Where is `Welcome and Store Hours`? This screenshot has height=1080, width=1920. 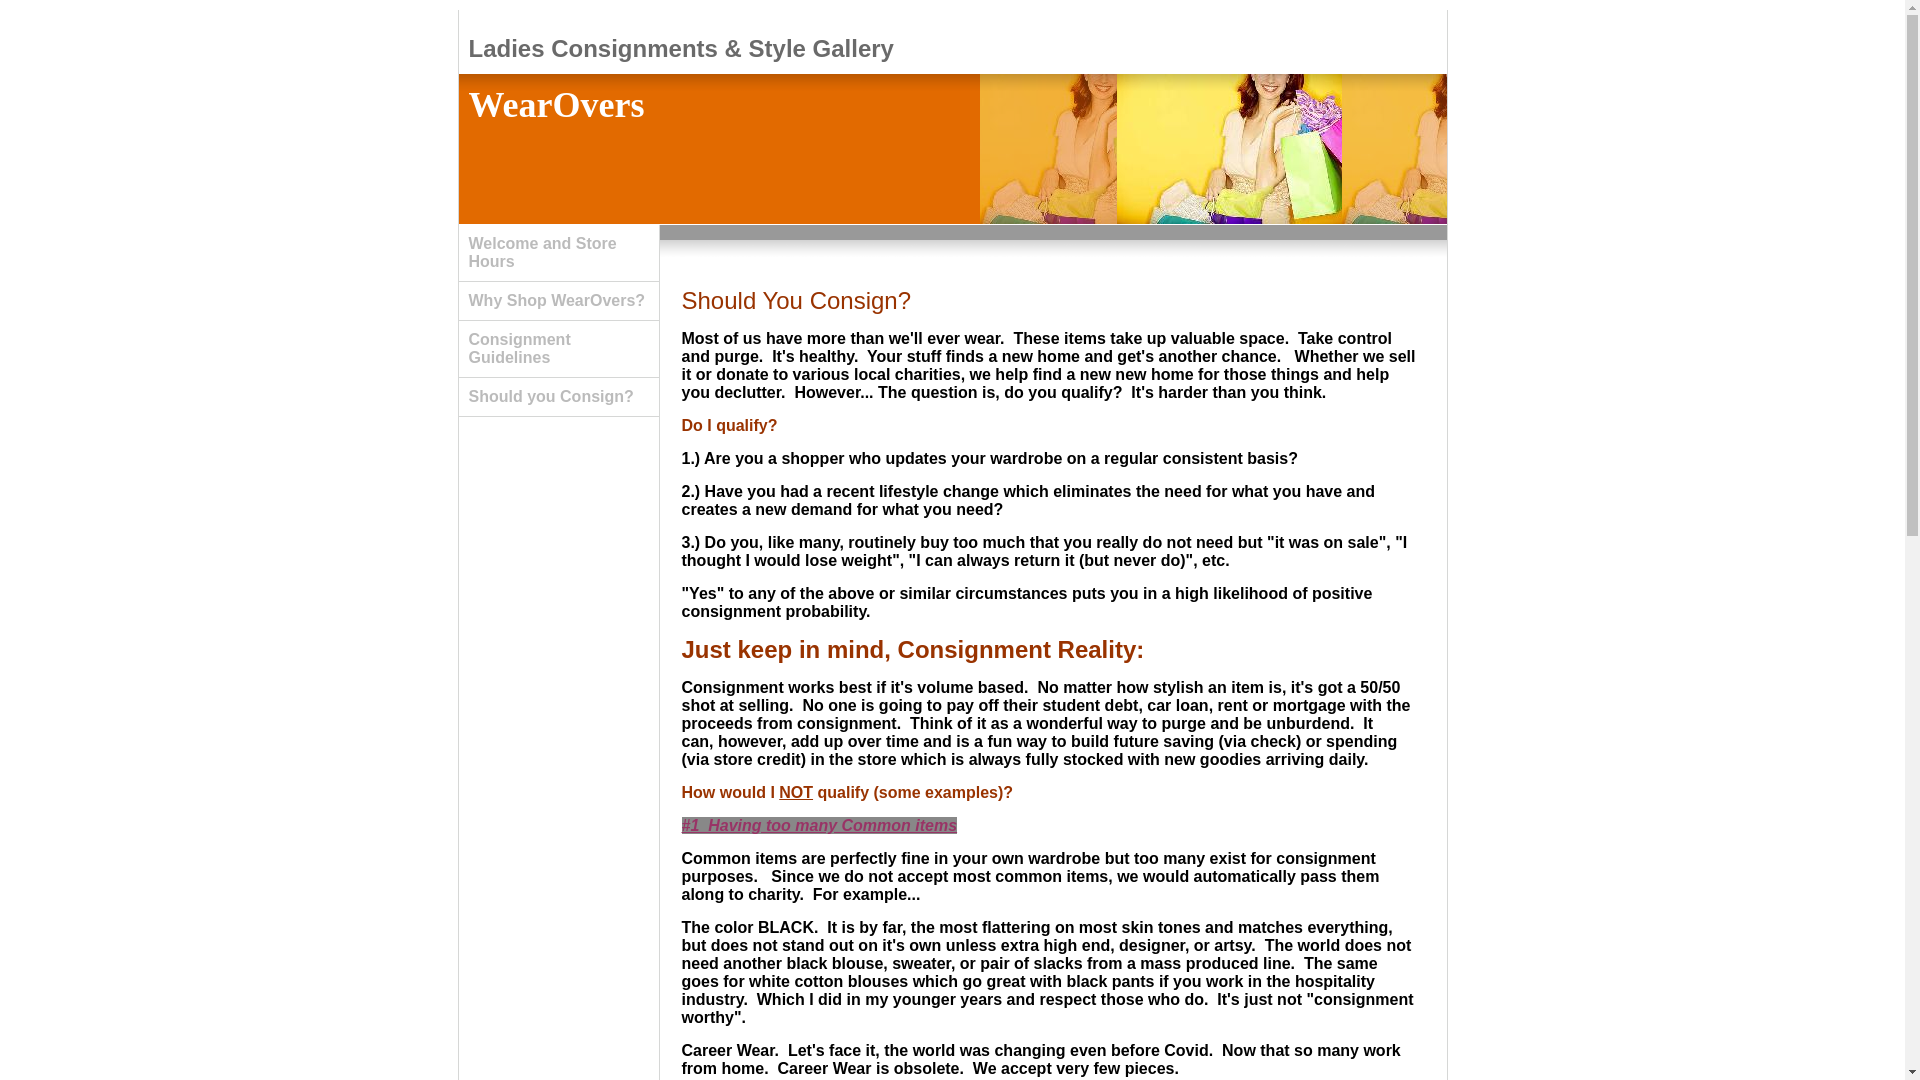 Welcome and Store Hours is located at coordinates (558, 252).